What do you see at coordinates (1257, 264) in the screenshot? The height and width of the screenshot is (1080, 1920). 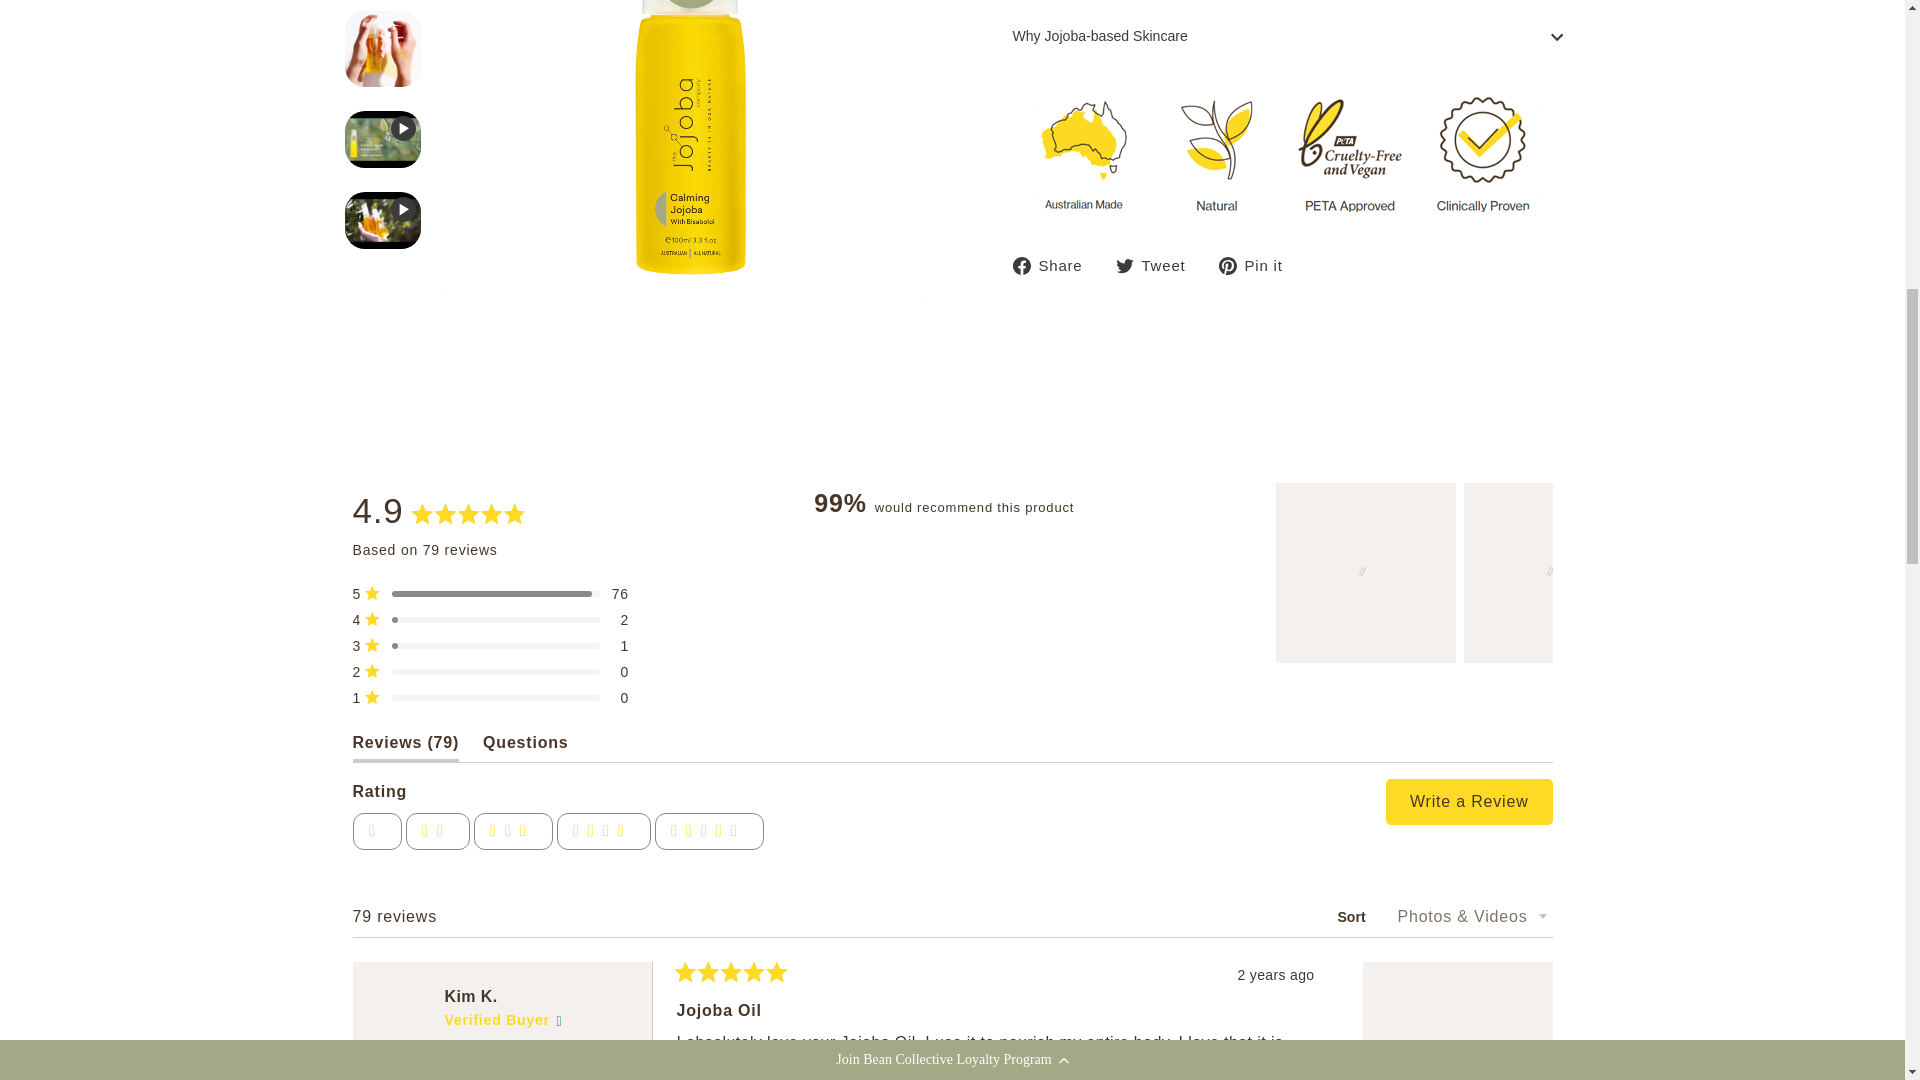 I see `Pin on Pinterest` at bounding box center [1257, 264].